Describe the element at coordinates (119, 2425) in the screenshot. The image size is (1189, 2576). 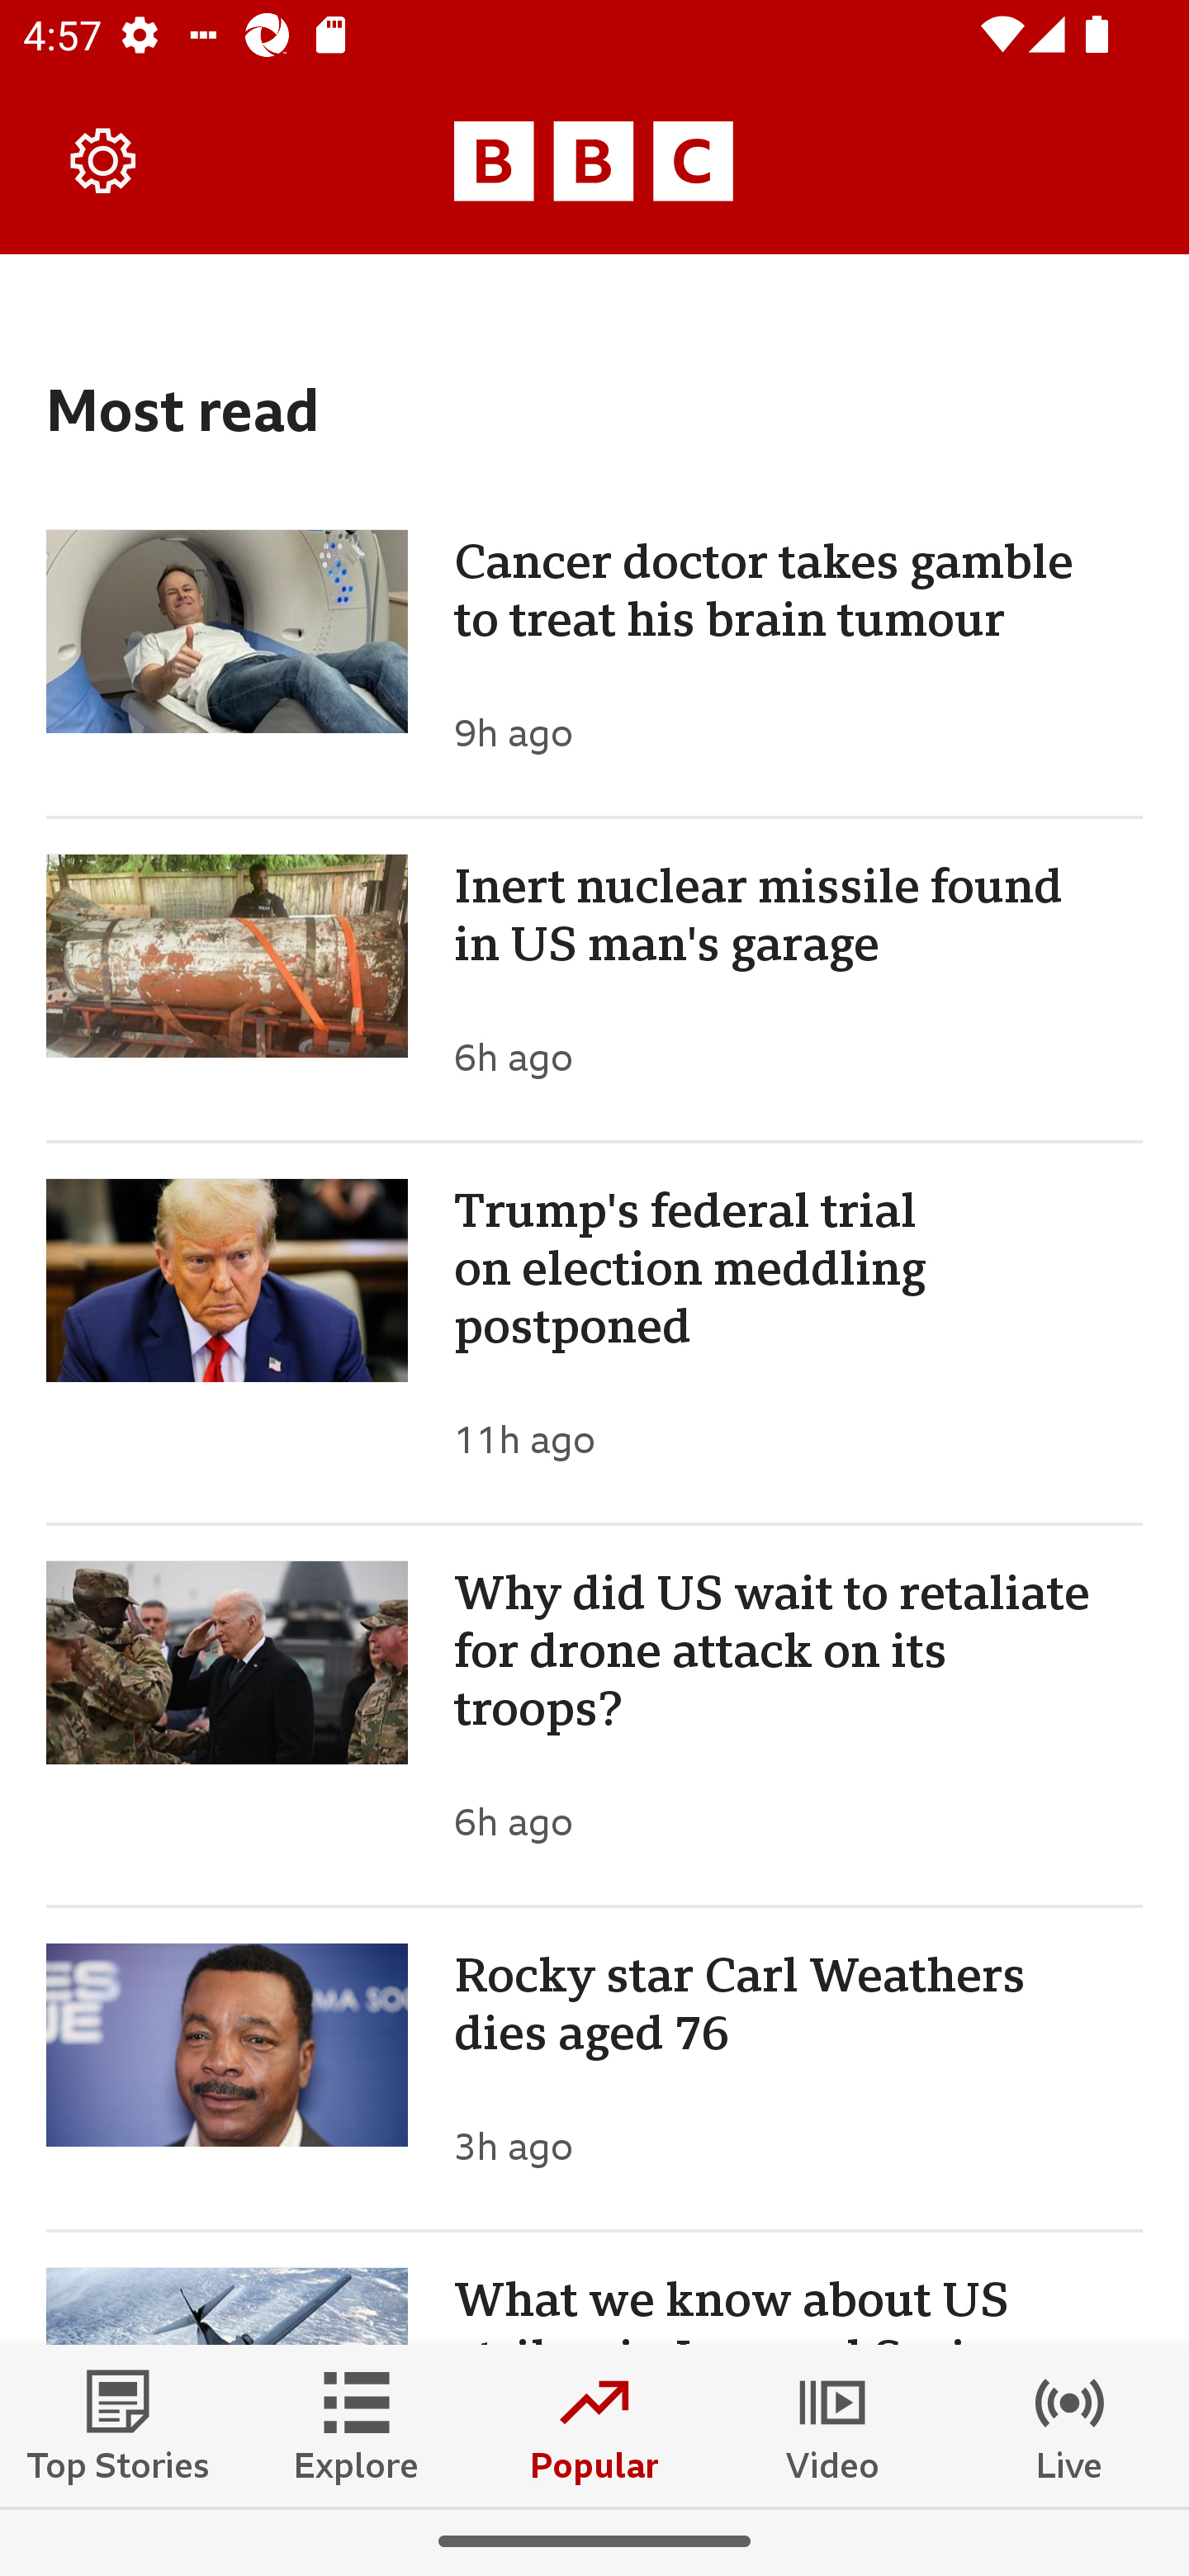
I see `Top Stories` at that location.